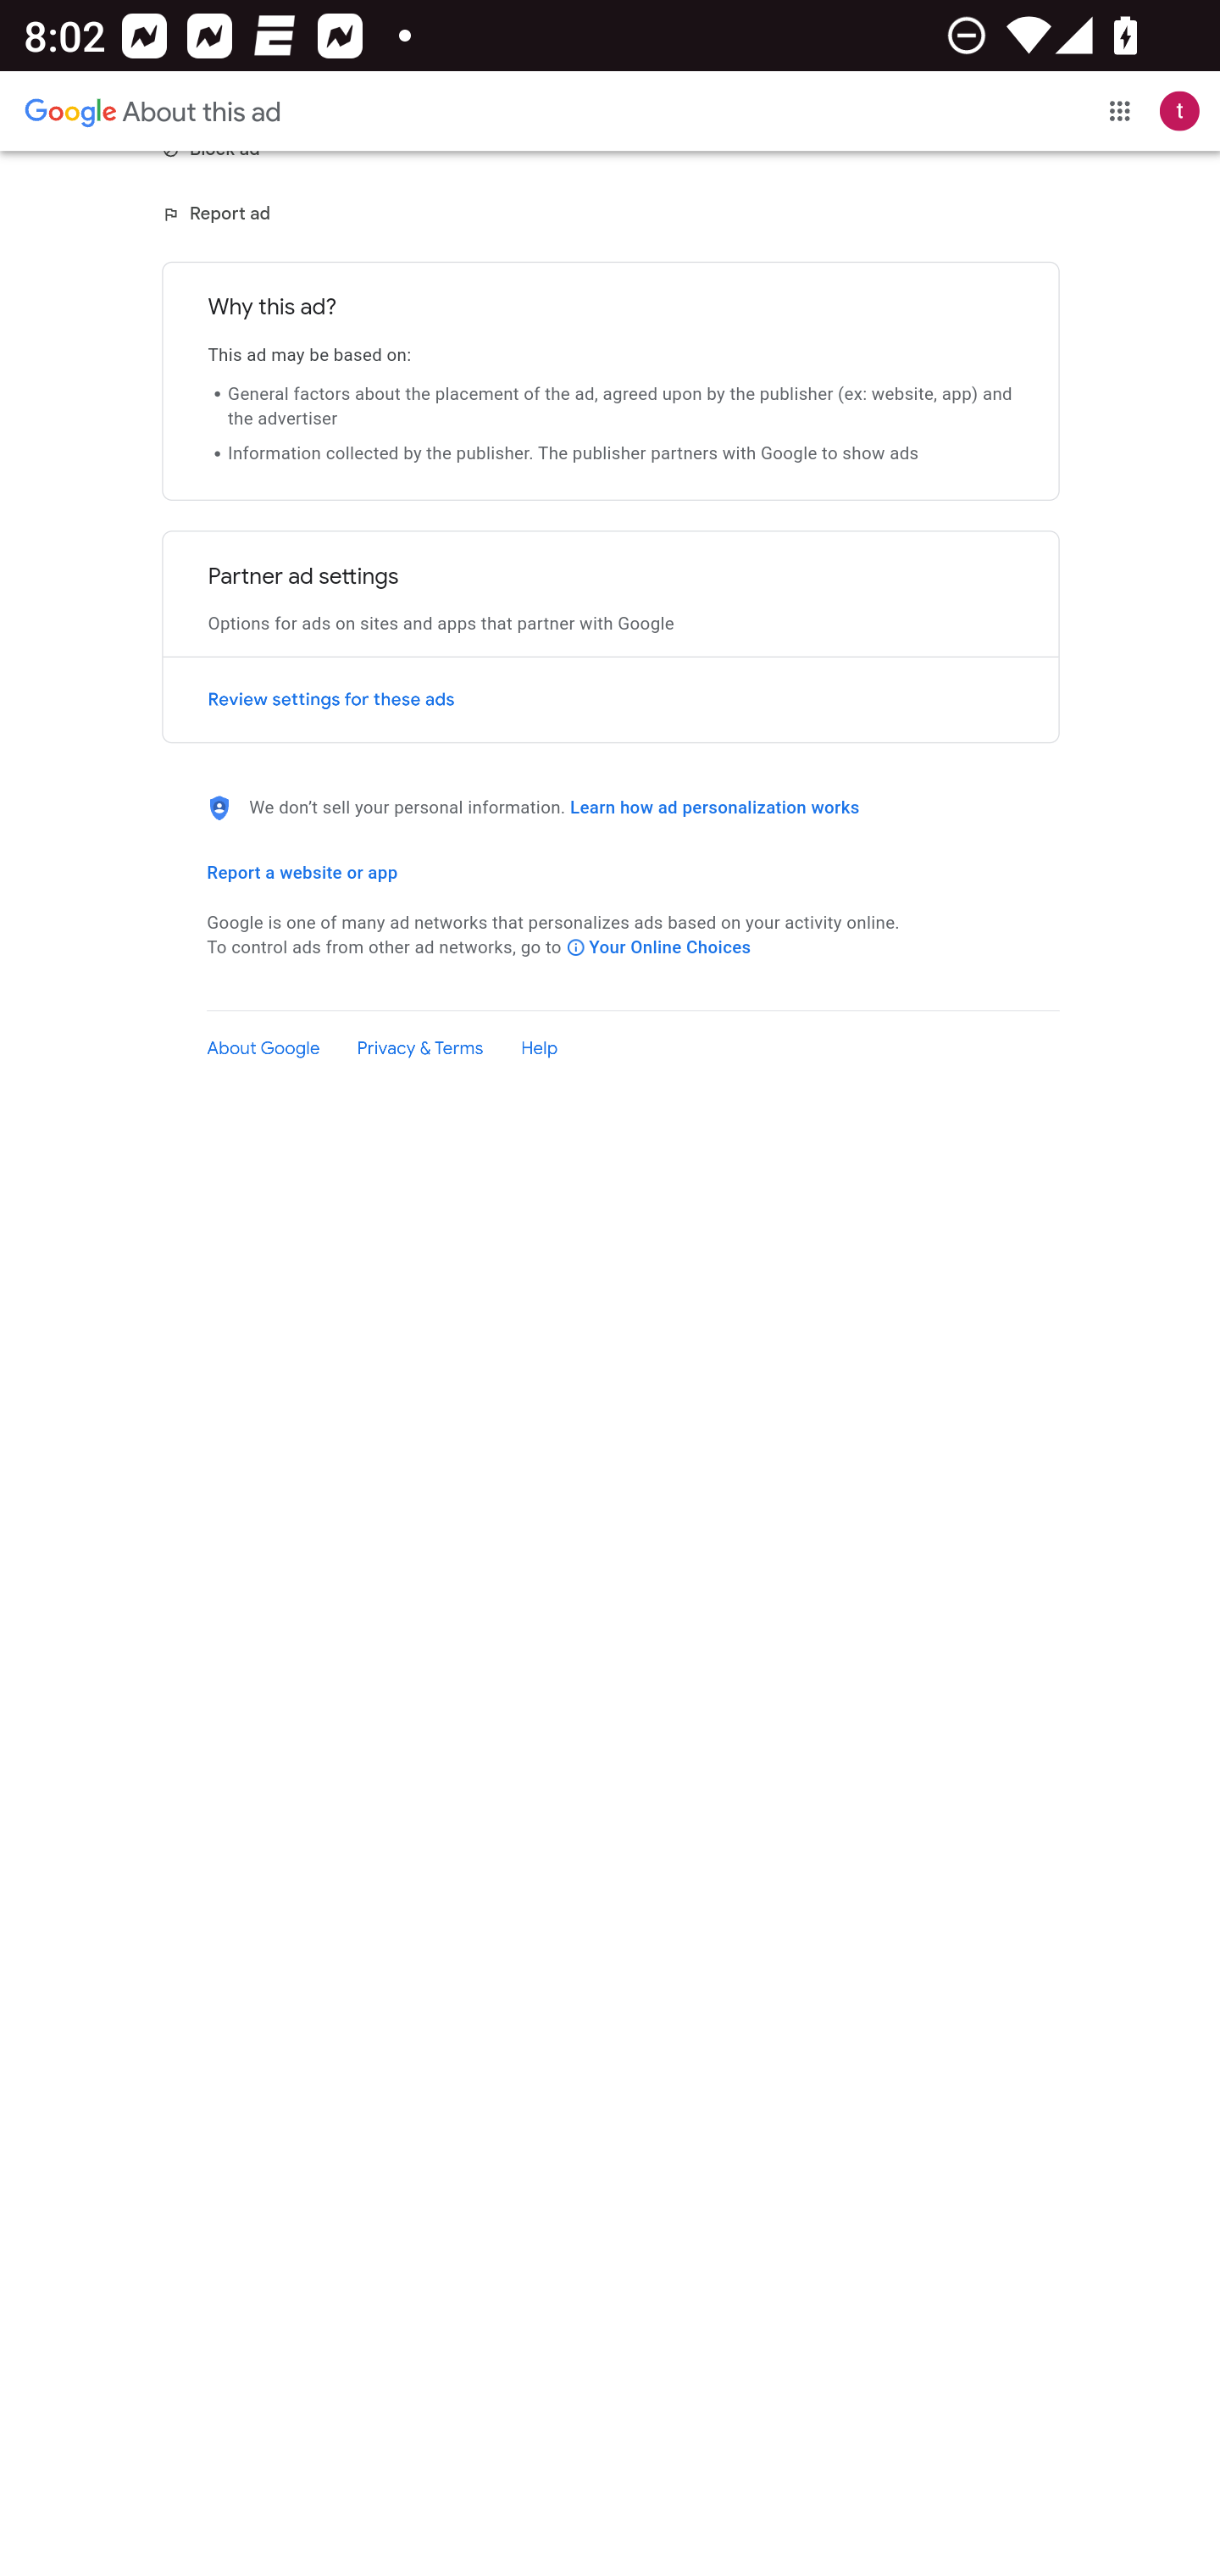 This screenshot has width=1220, height=2576. Describe the element at coordinates (263, 1047) in the screenshot. I see `About Google` at that location.